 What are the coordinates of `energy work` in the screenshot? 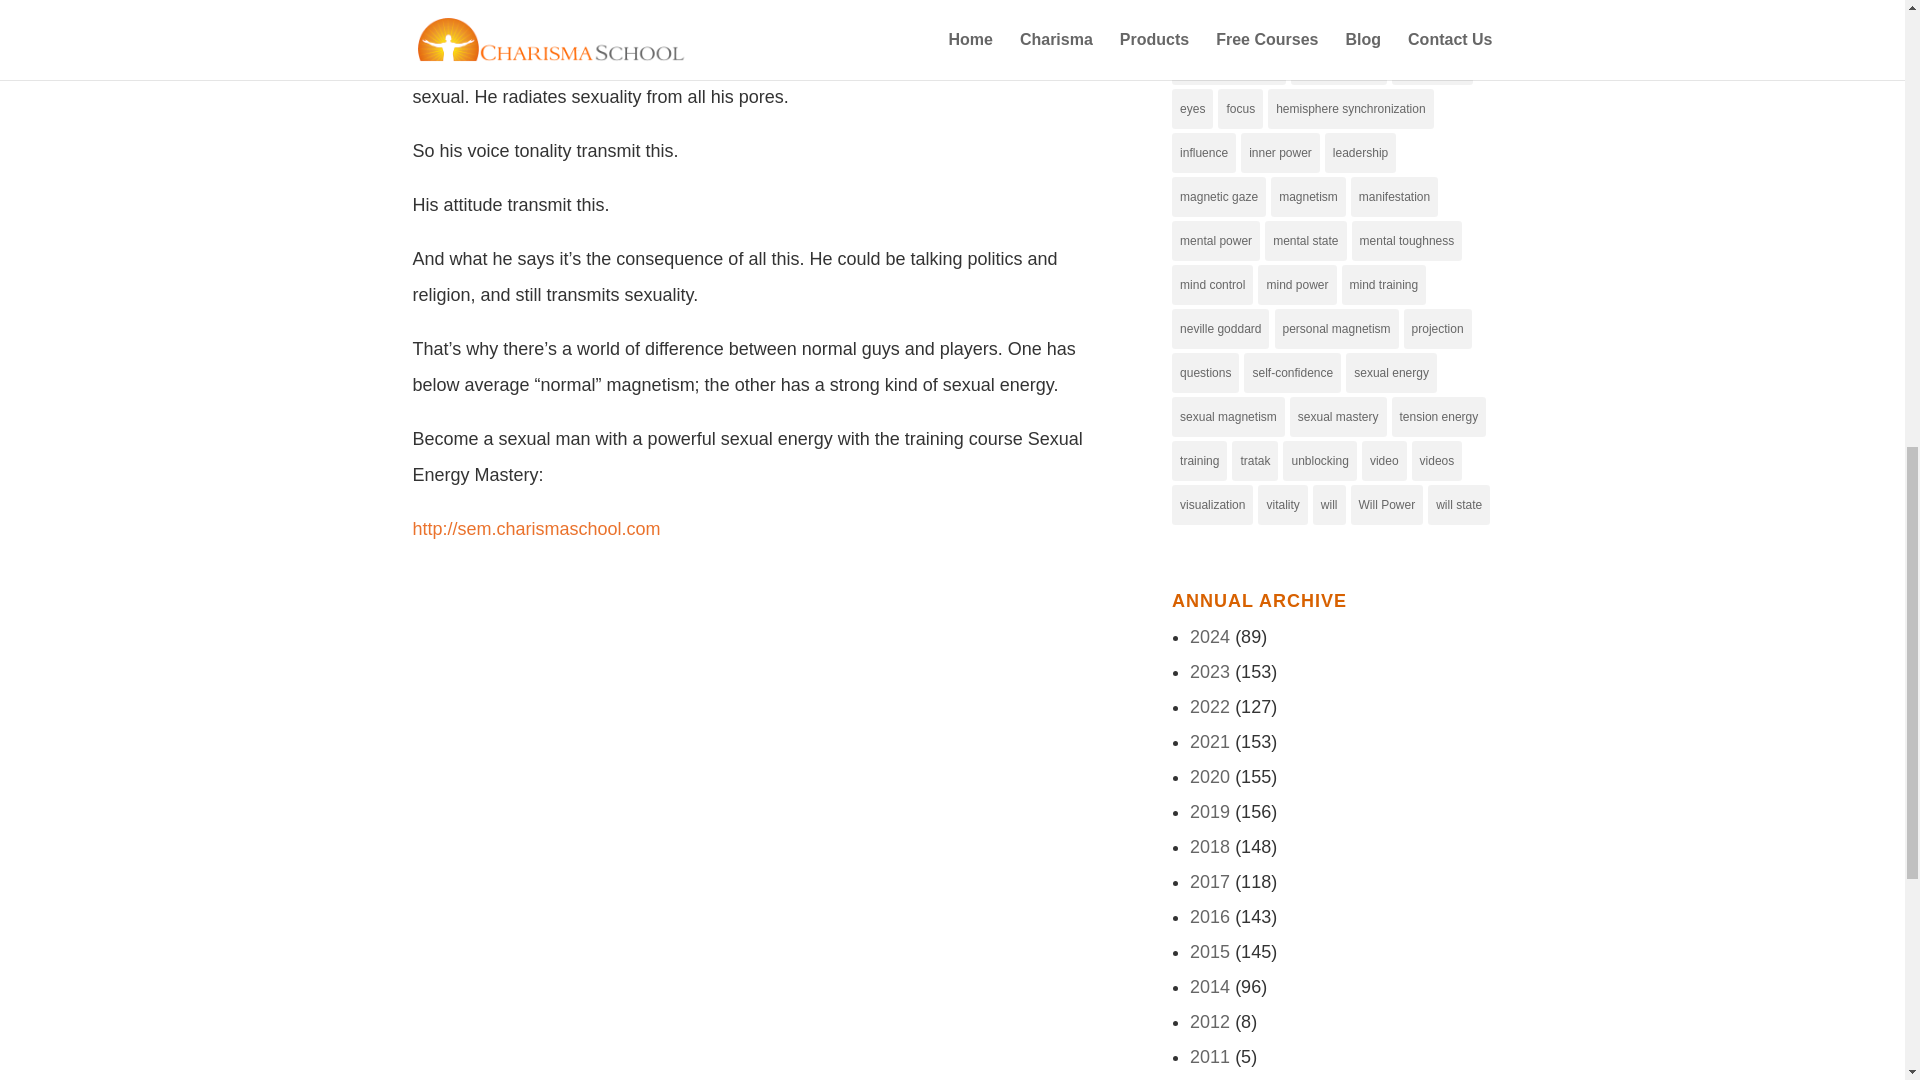 It's located at (1432, 65).